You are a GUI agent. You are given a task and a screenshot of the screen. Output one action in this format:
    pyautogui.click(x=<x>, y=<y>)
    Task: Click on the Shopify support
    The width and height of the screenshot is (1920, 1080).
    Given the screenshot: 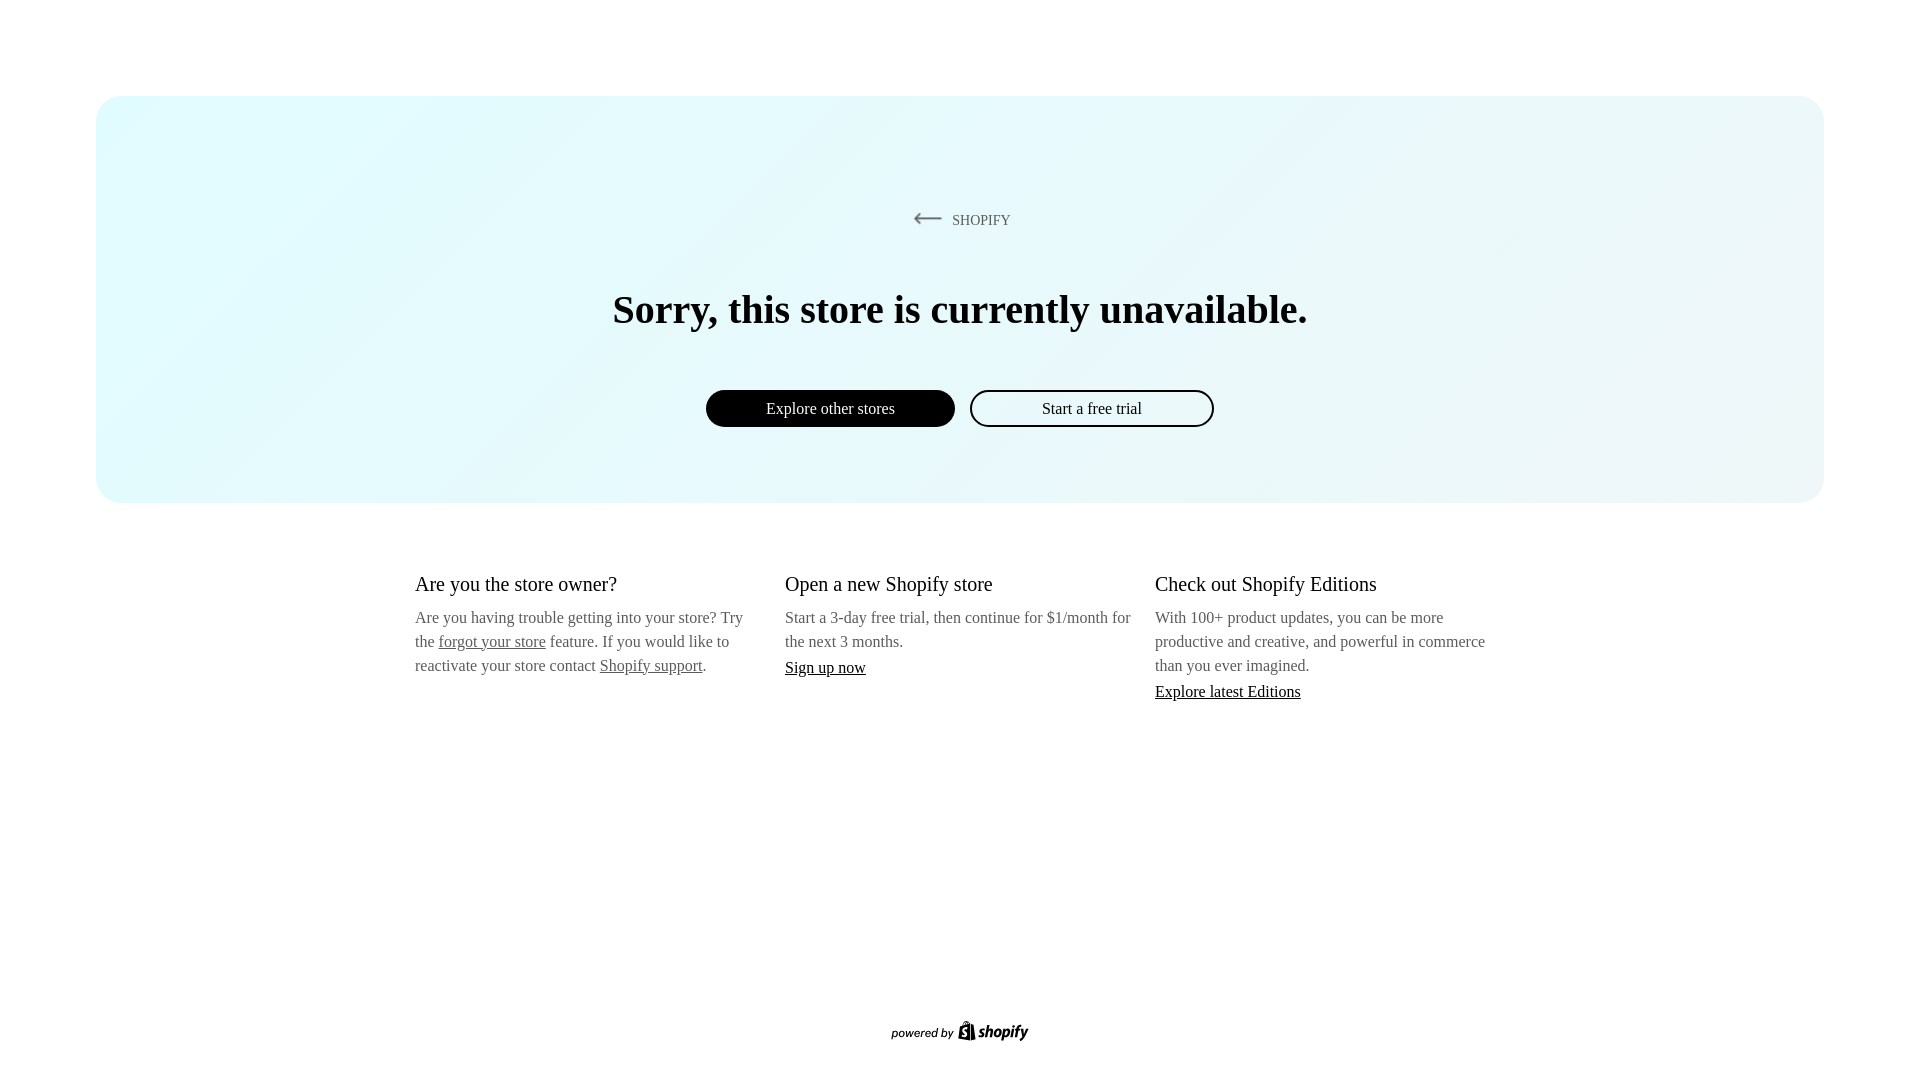 What is the action you would take?
    pyautogui.click(x=650, y=664)
    